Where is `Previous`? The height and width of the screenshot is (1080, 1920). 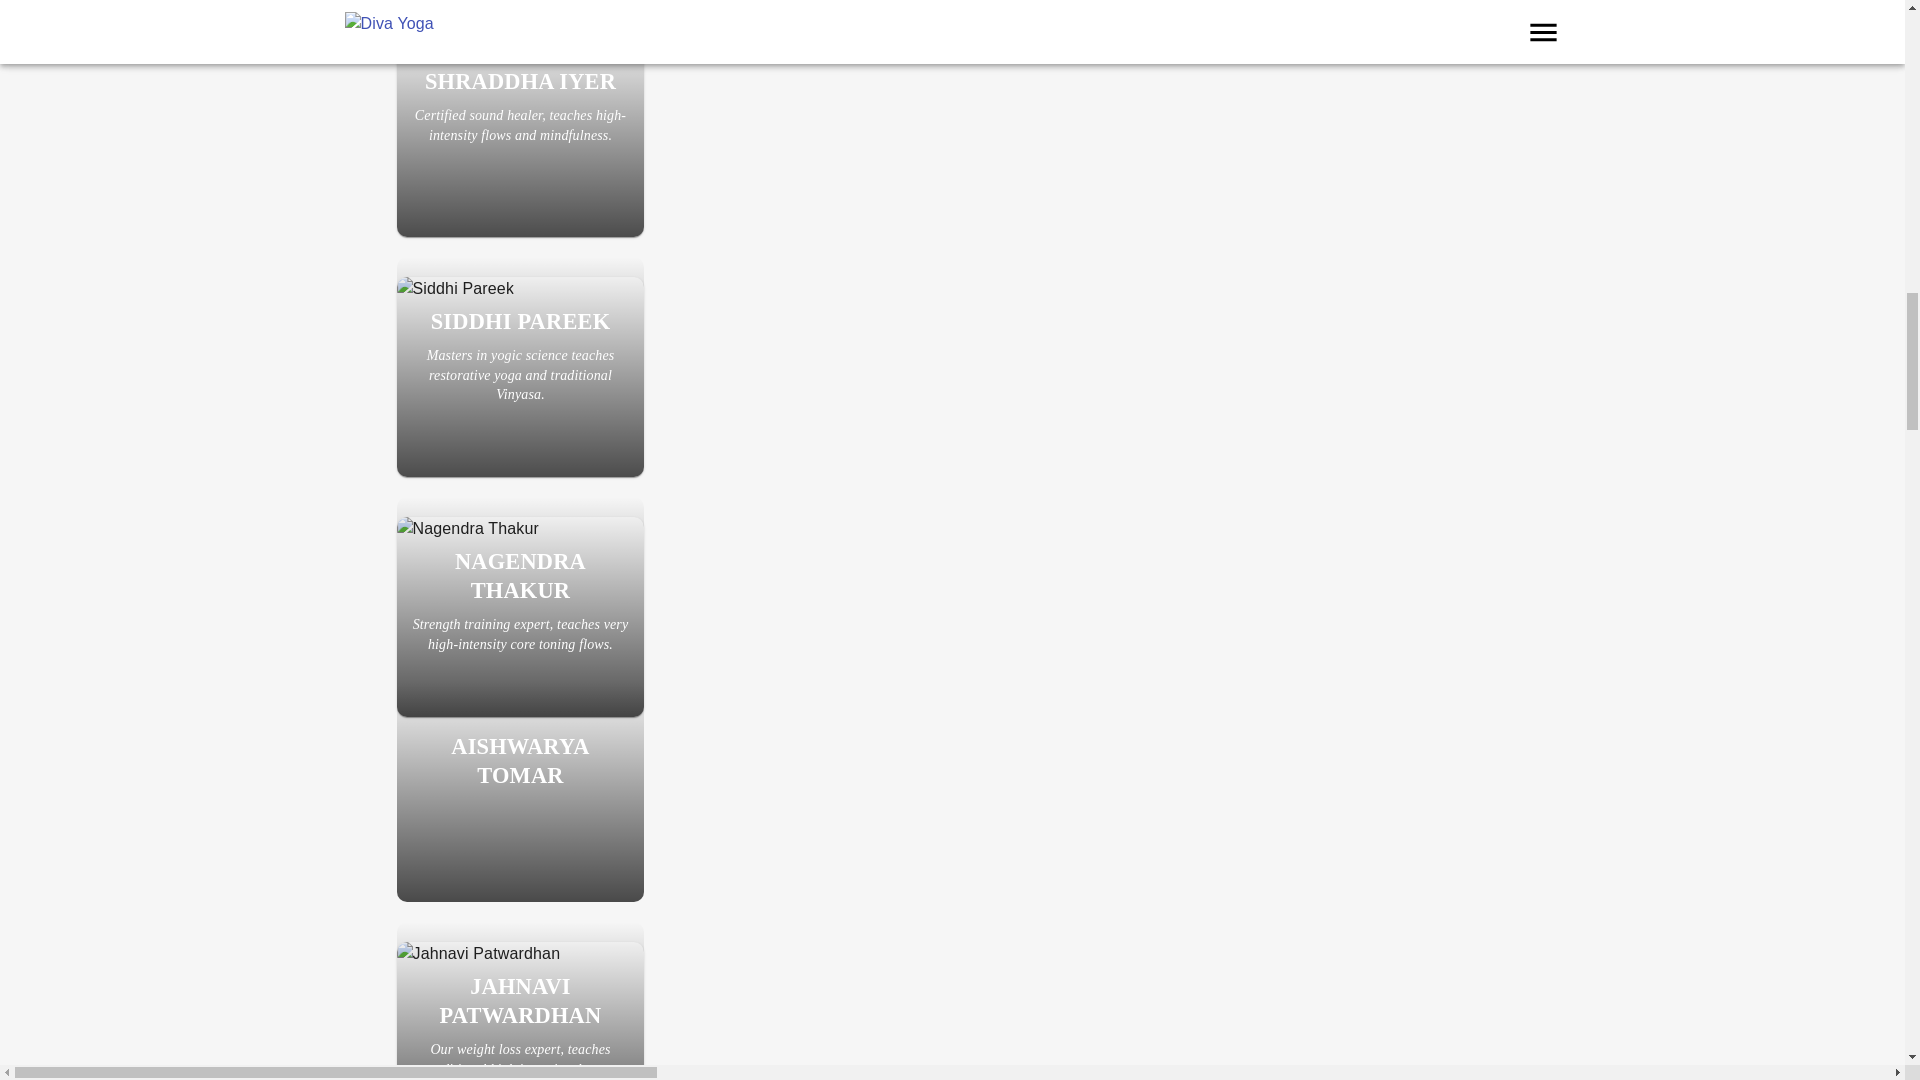
Previous is located at coordinates (410, 8).